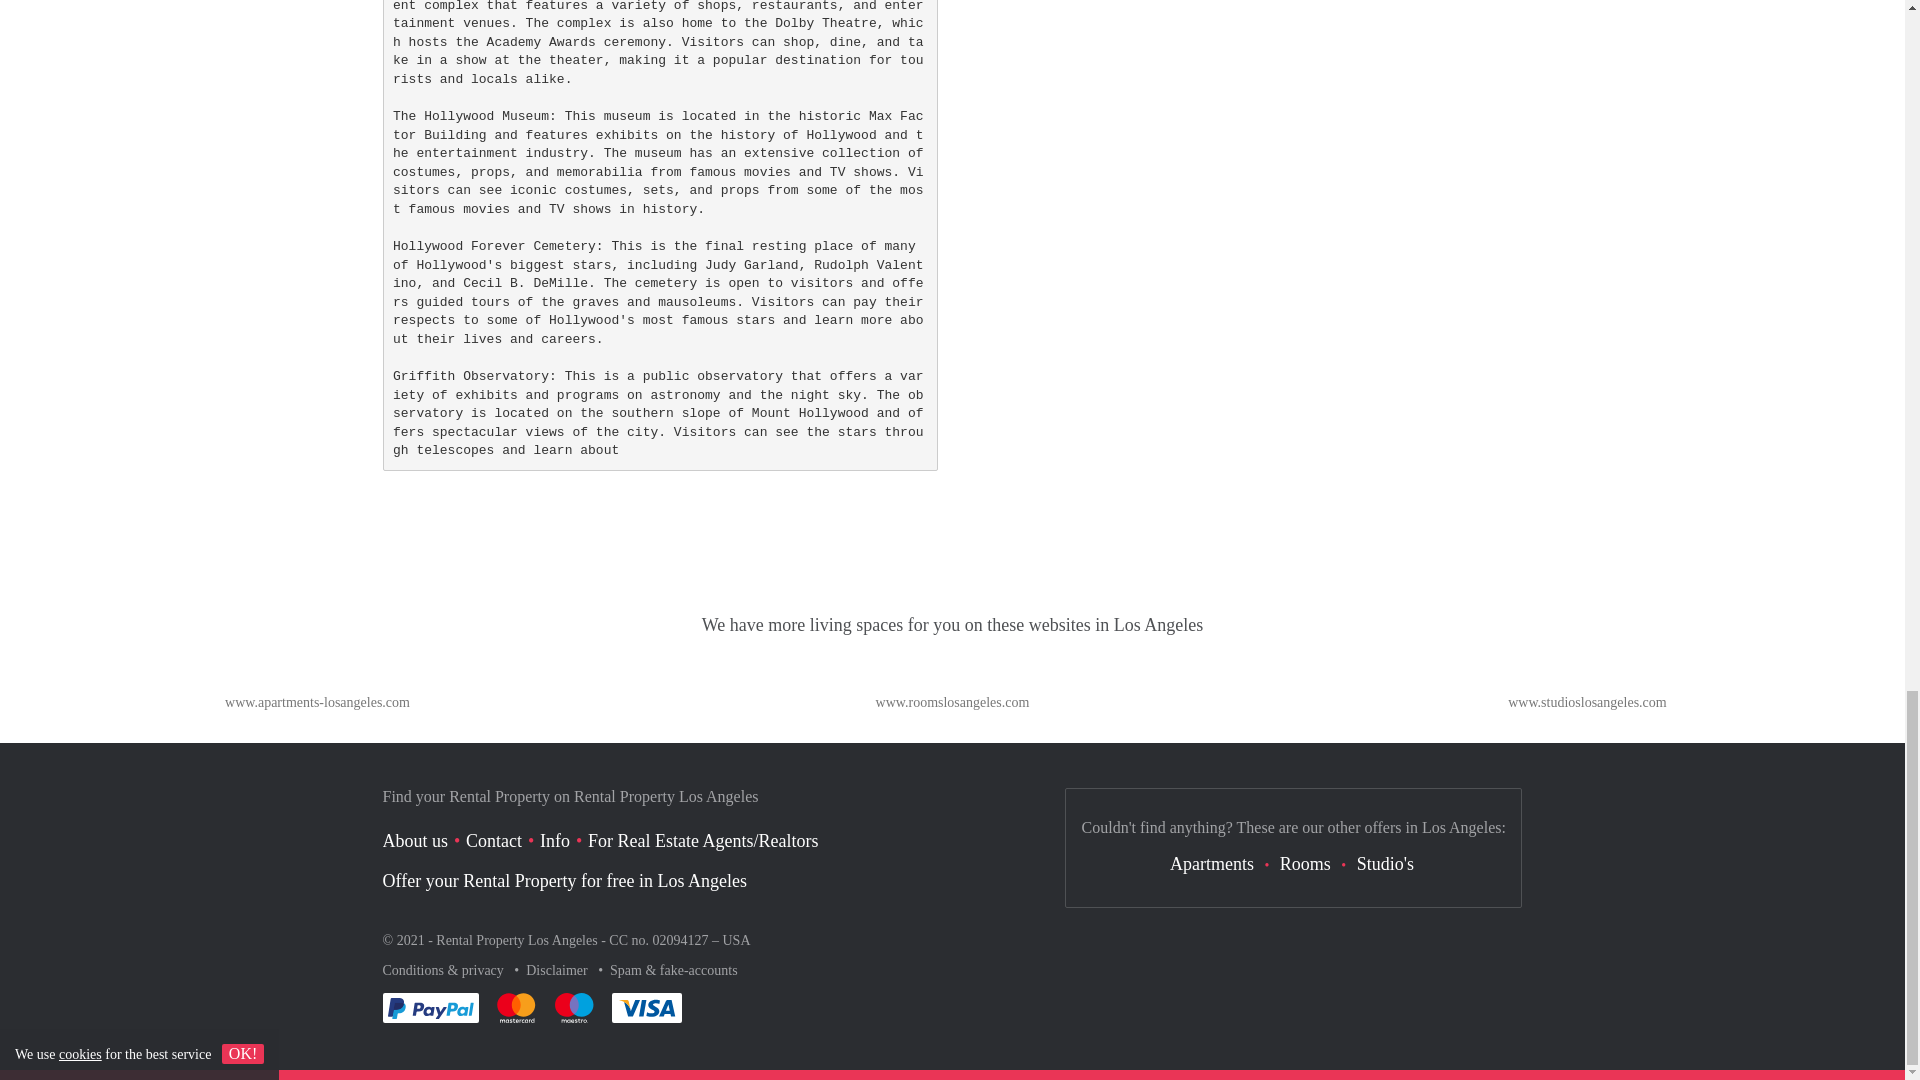 Image resolution: width=1920 pixels, height=1080 pixels. What do you see at coordinates (1305, 864) in the screenshot?
I see `Our Rooms in Los Angeles` at bounding box center [1305, 864].